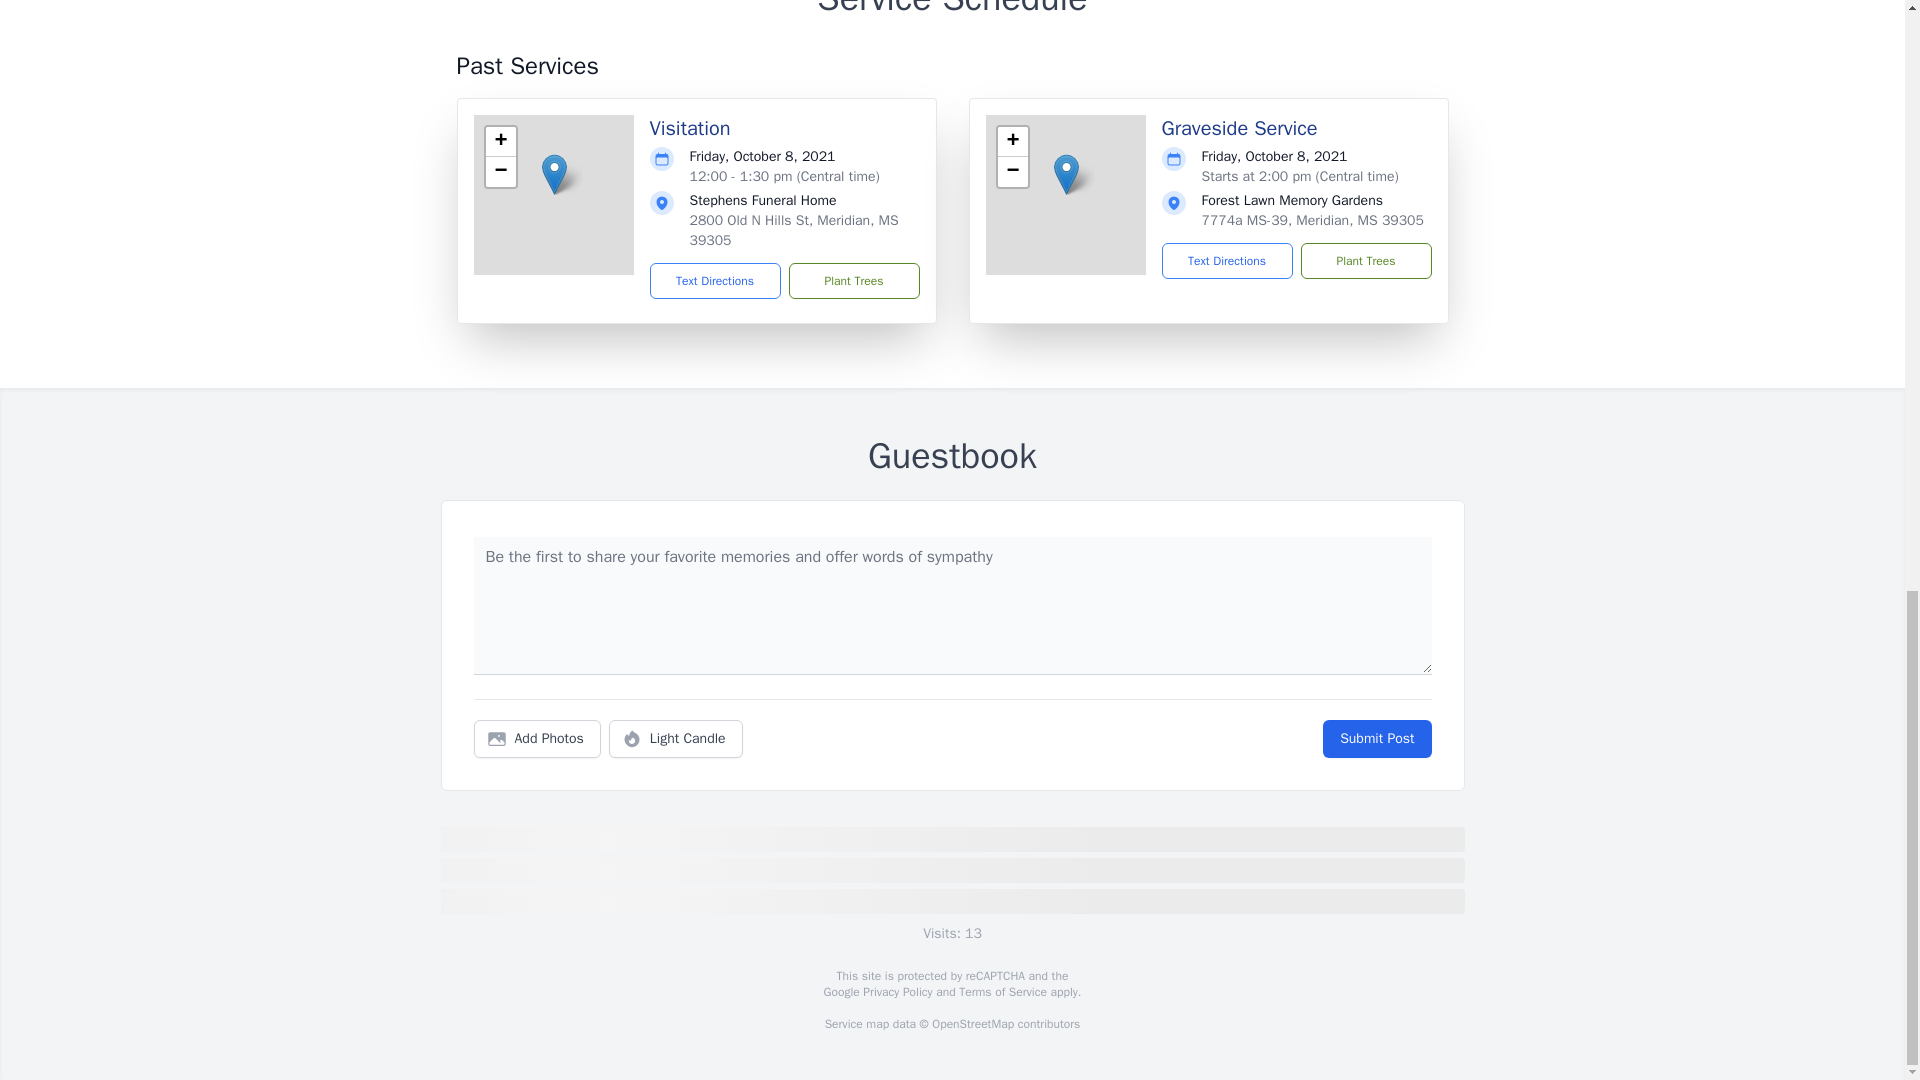  I want to click on Plant Trees, so click(853, 281).